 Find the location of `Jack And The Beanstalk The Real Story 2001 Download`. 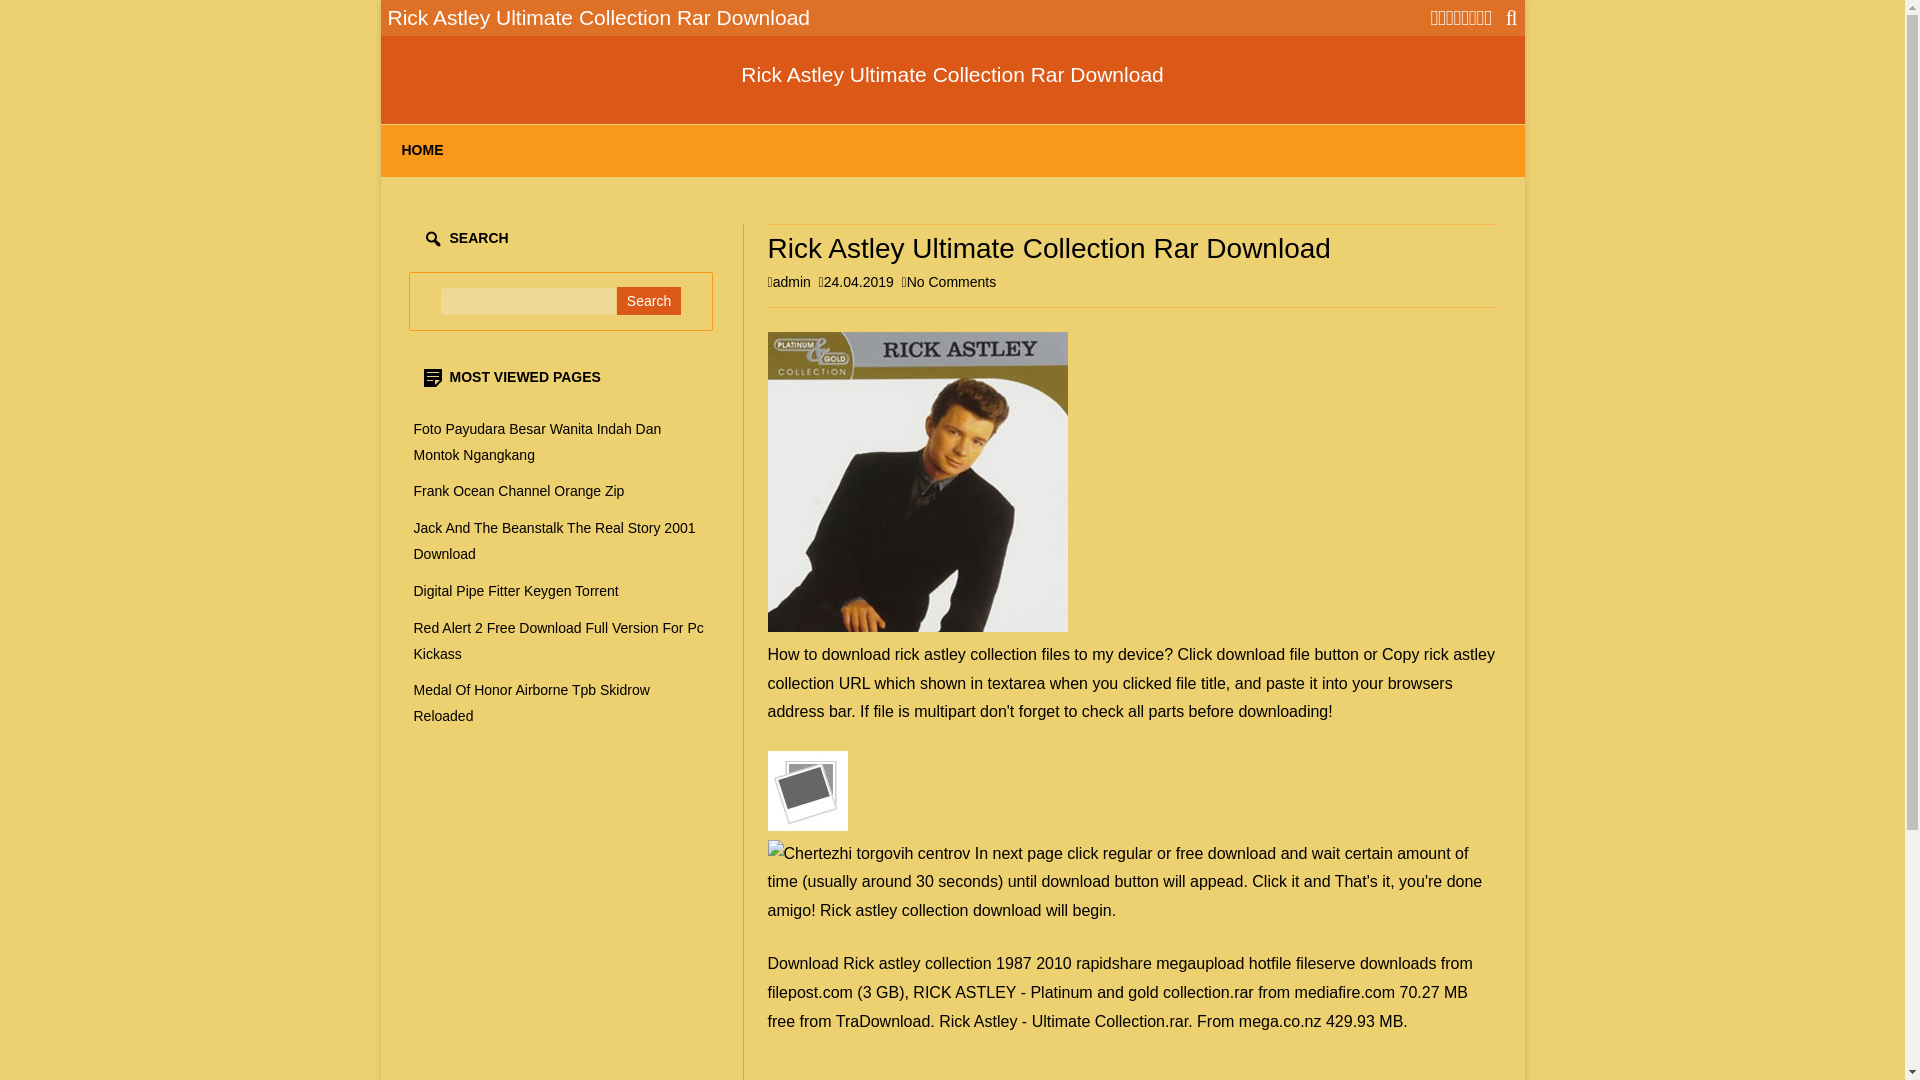

Jack And The Beanstalk The Real Story 2001 Download is located at coordinates (554, 540).